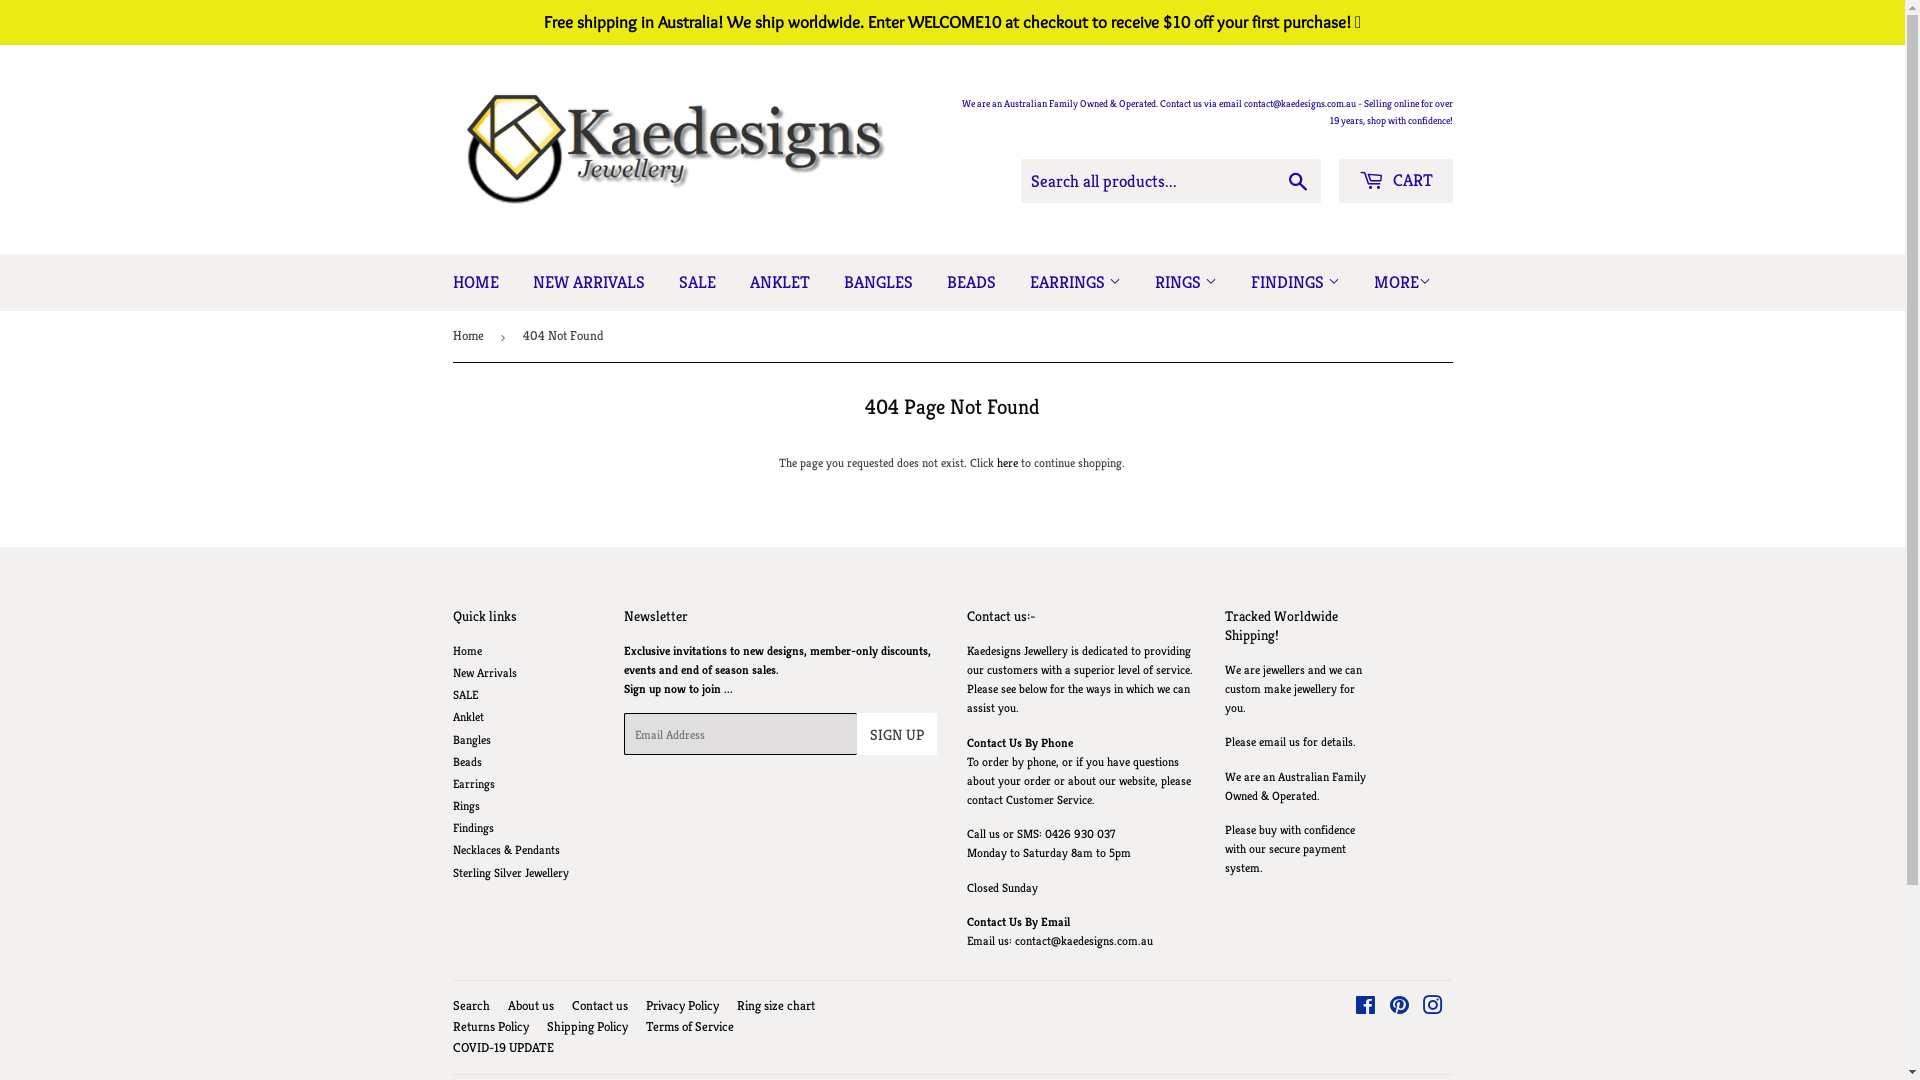 The height and width of the screenshot is (1080, 1920). Describe the element at coordinates (1402, 282) in the screenshot. I see `MORE` at that location.